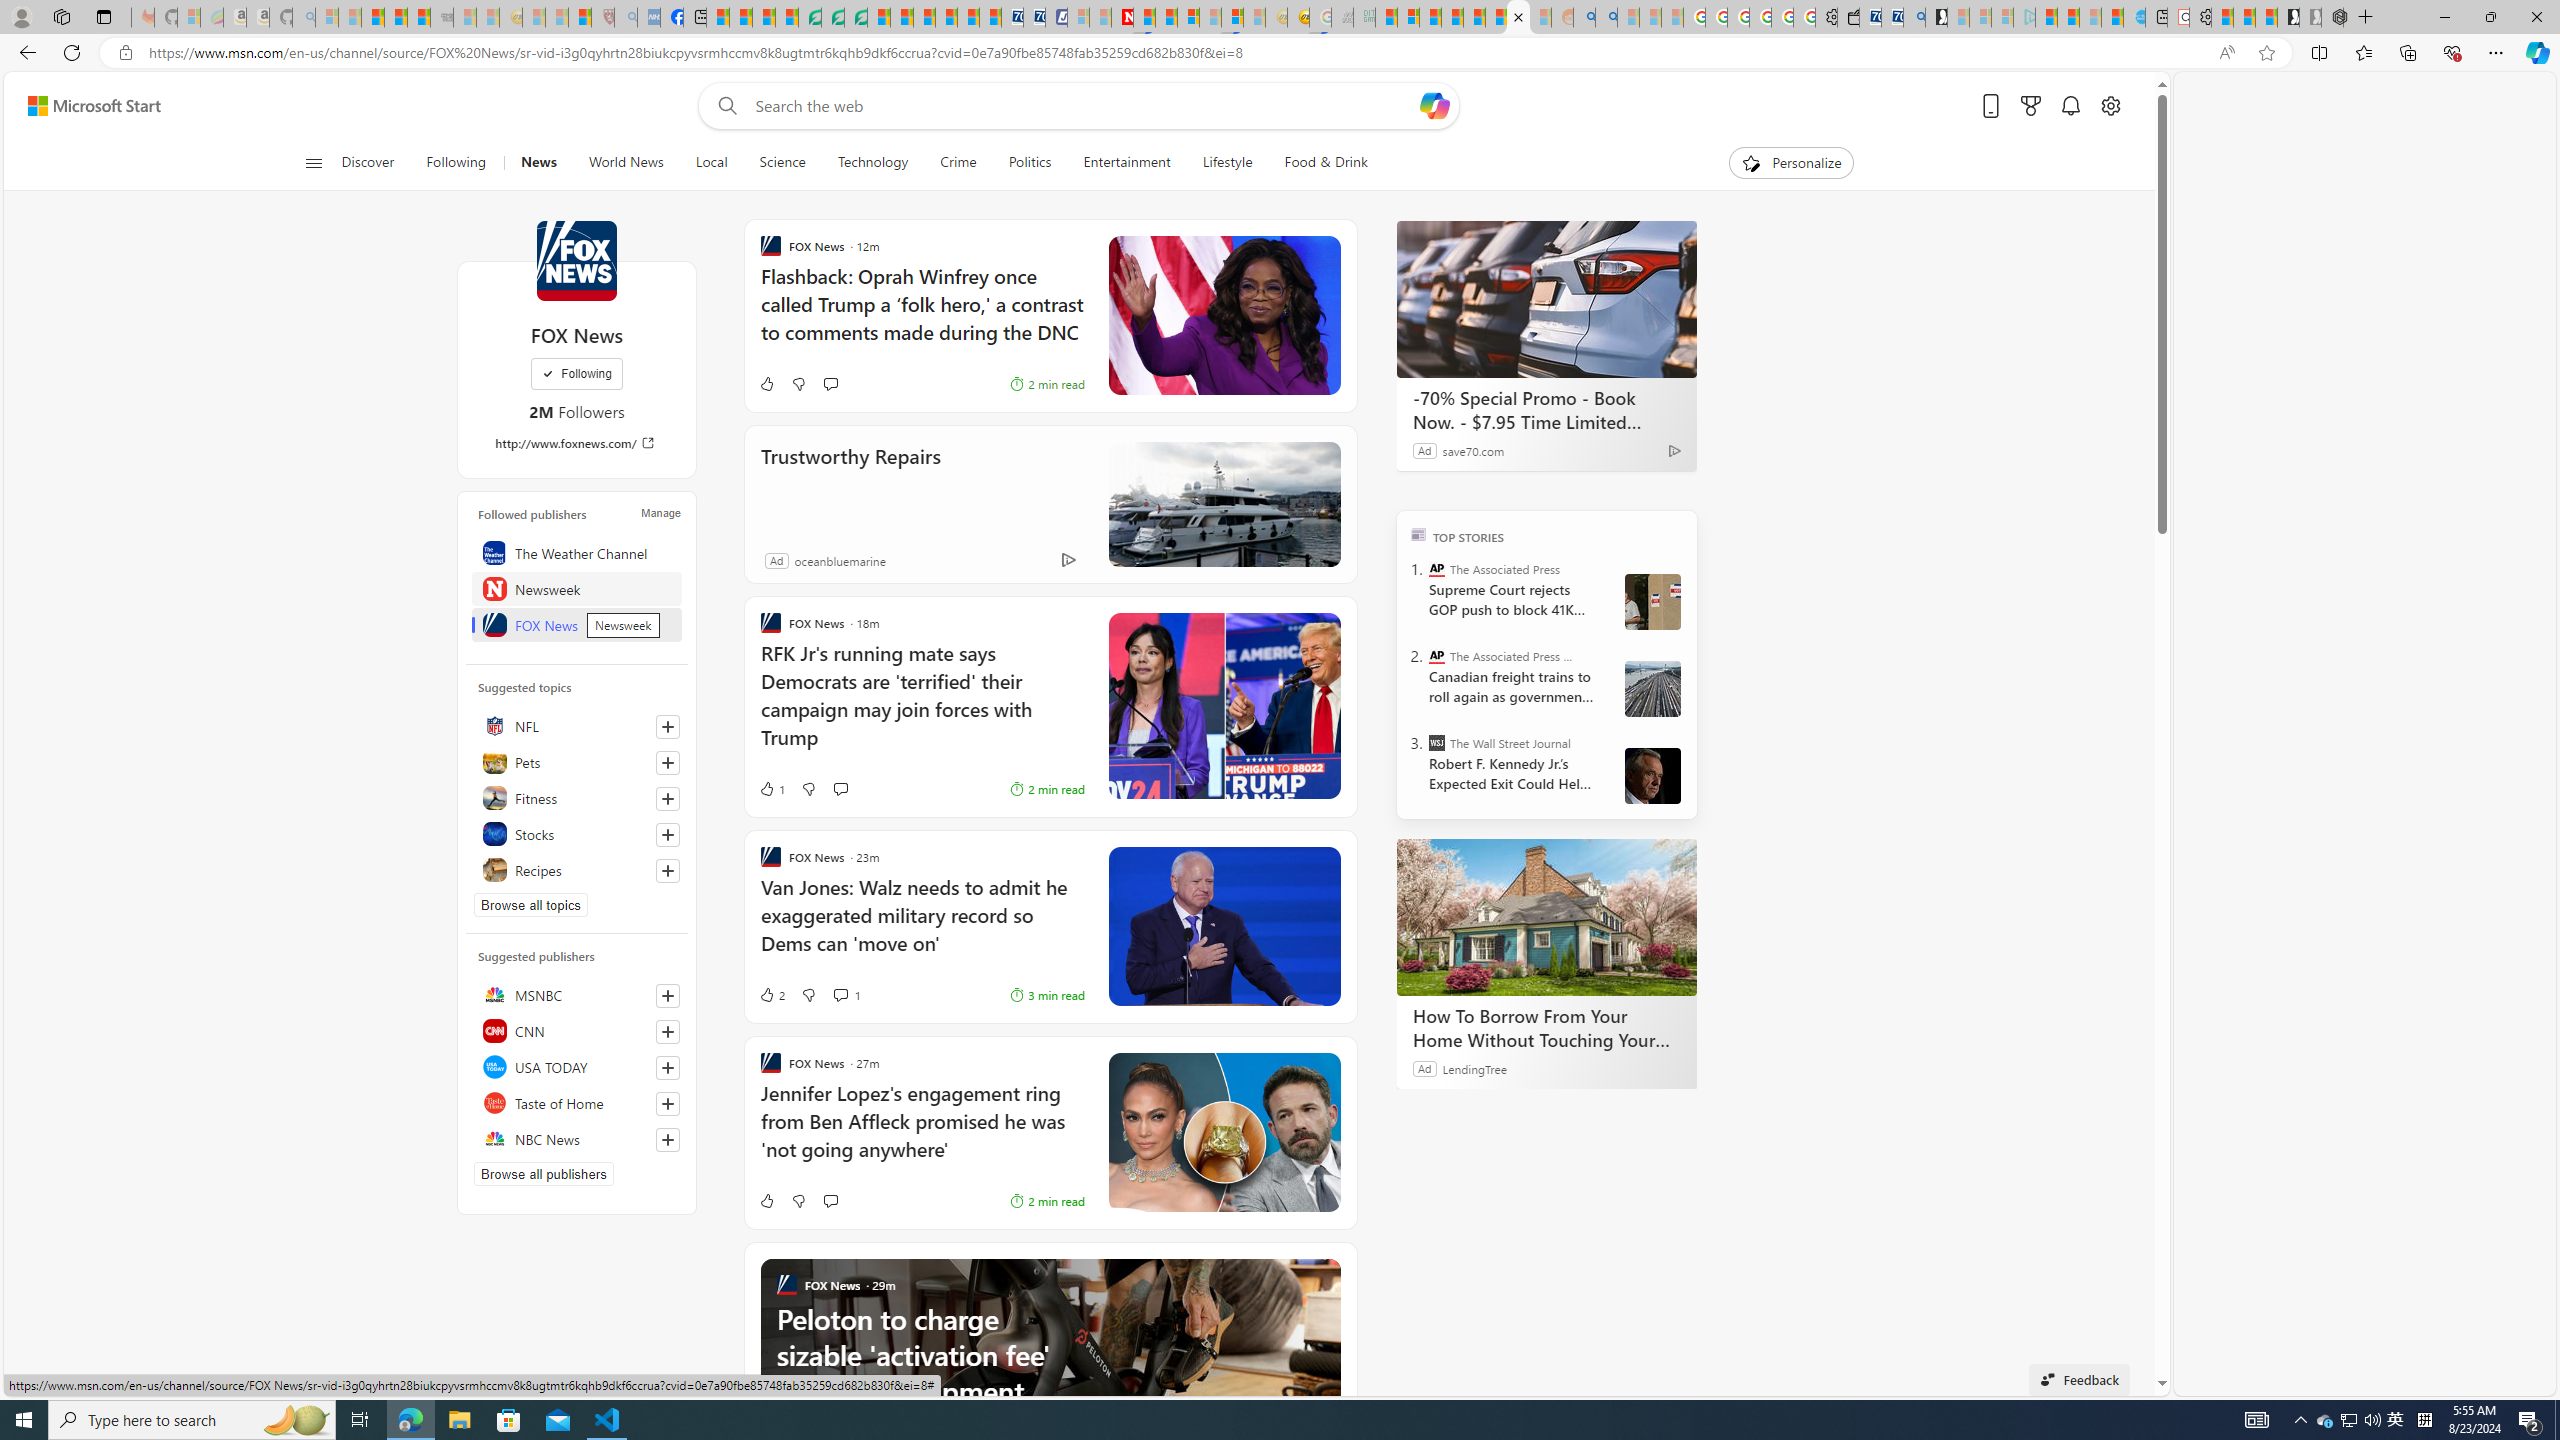 This screenshot has height=1440, width=2560. I want to click on Trustworthy Repairs, so click(1224, 504).